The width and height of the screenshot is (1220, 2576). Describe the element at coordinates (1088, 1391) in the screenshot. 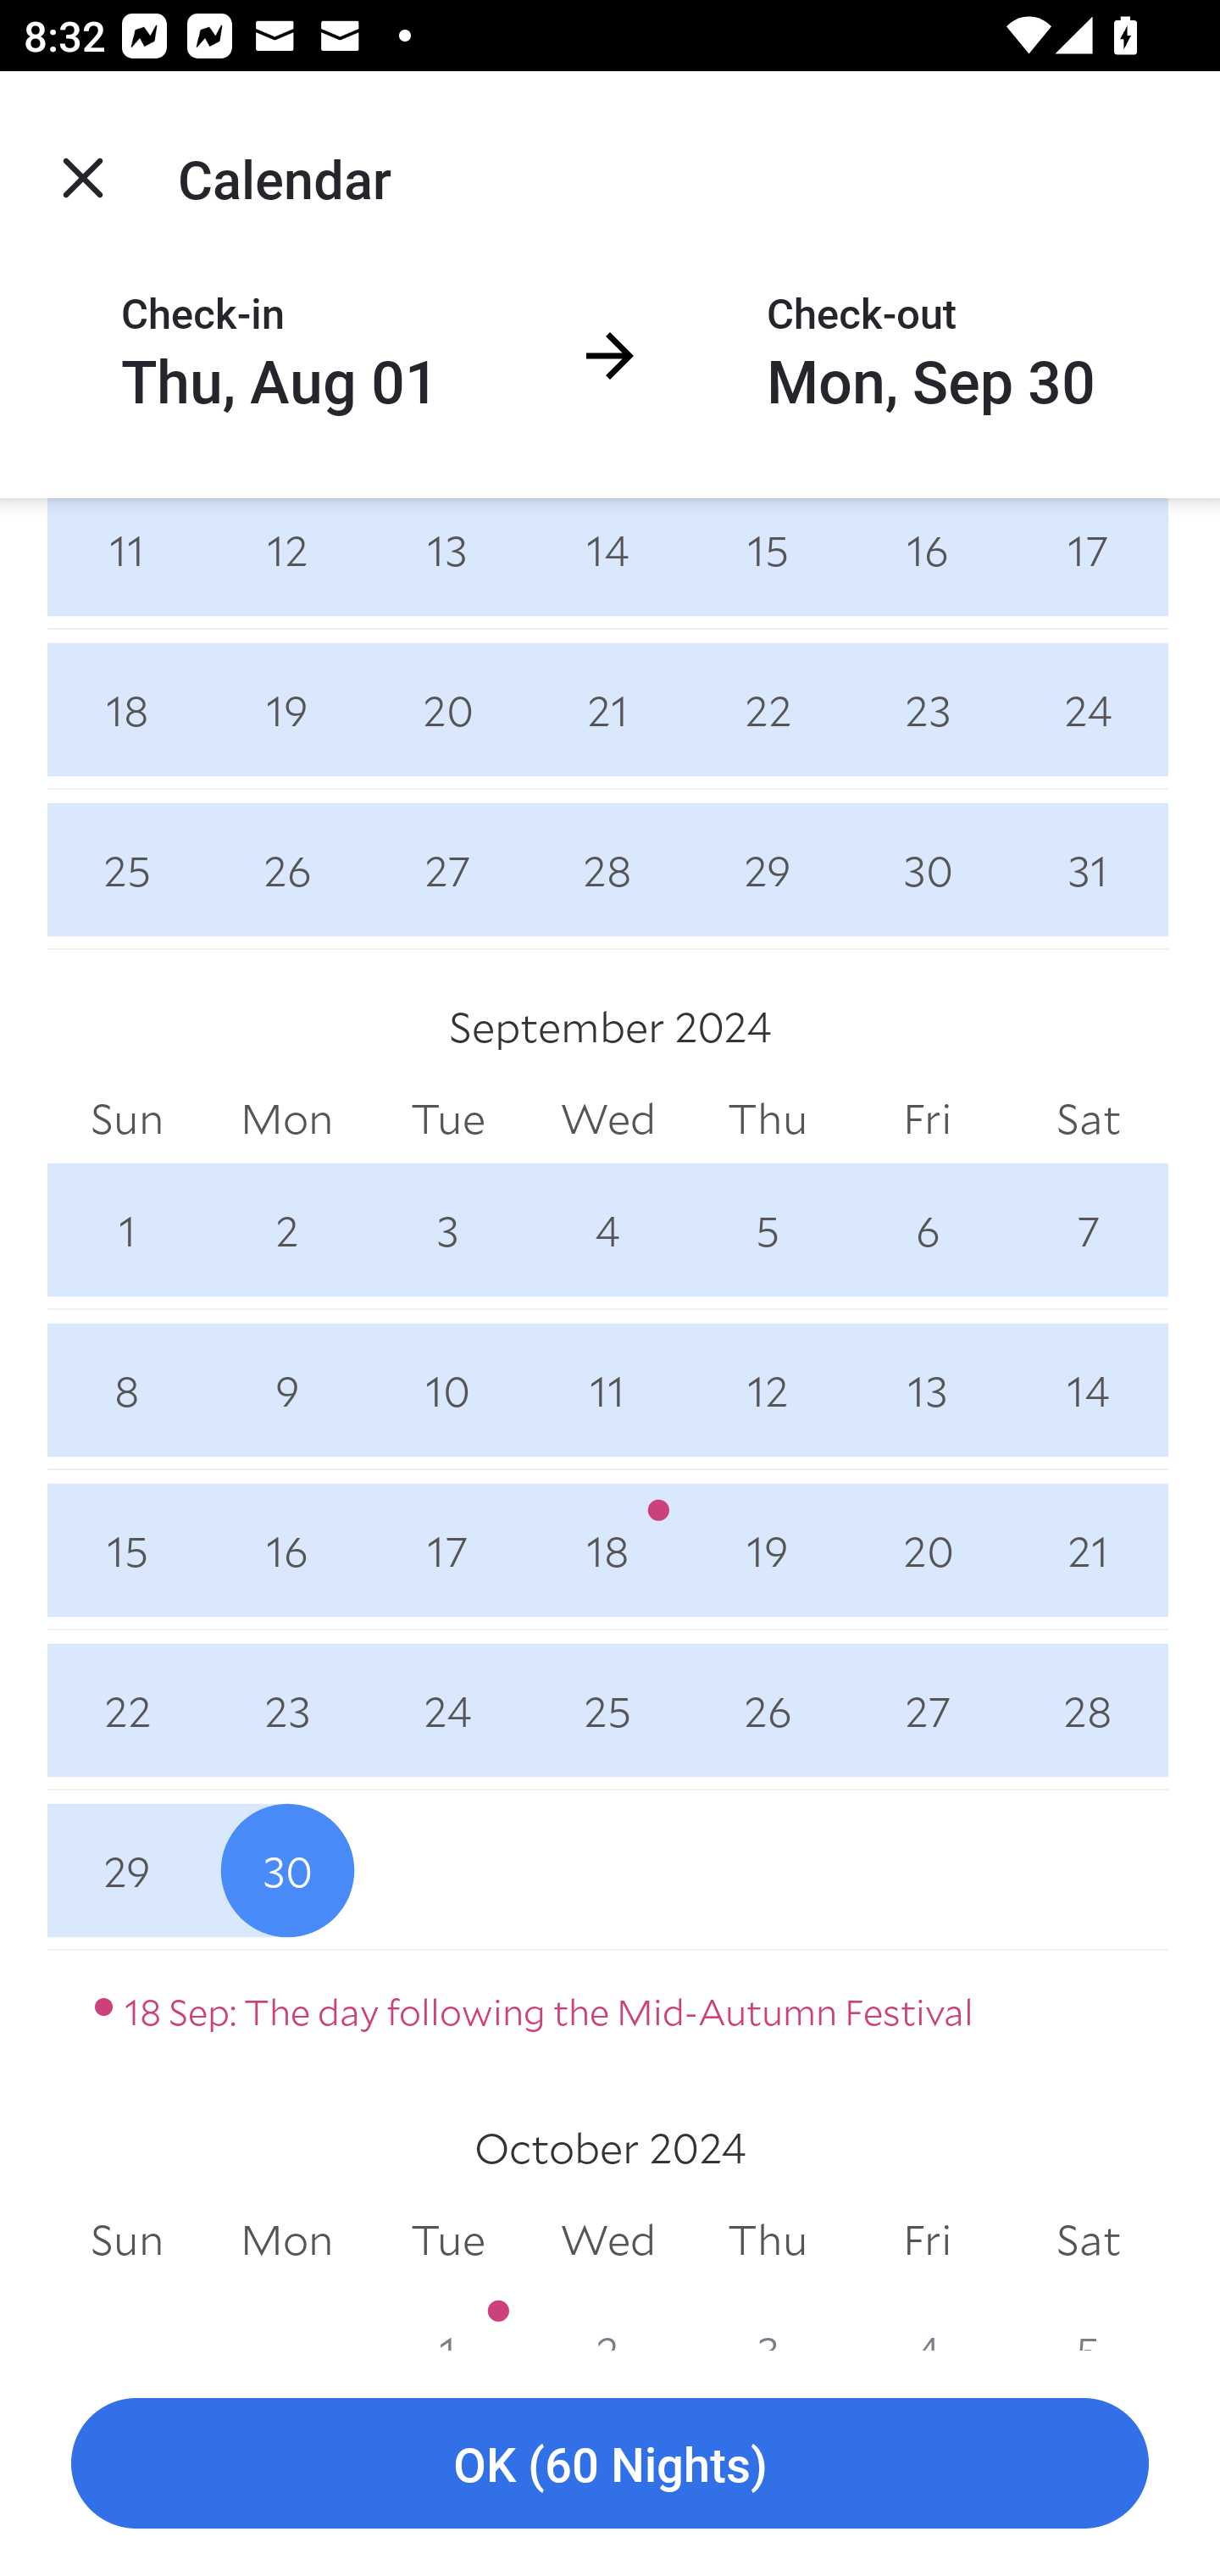

I see `14 14 September 2024` at that location.